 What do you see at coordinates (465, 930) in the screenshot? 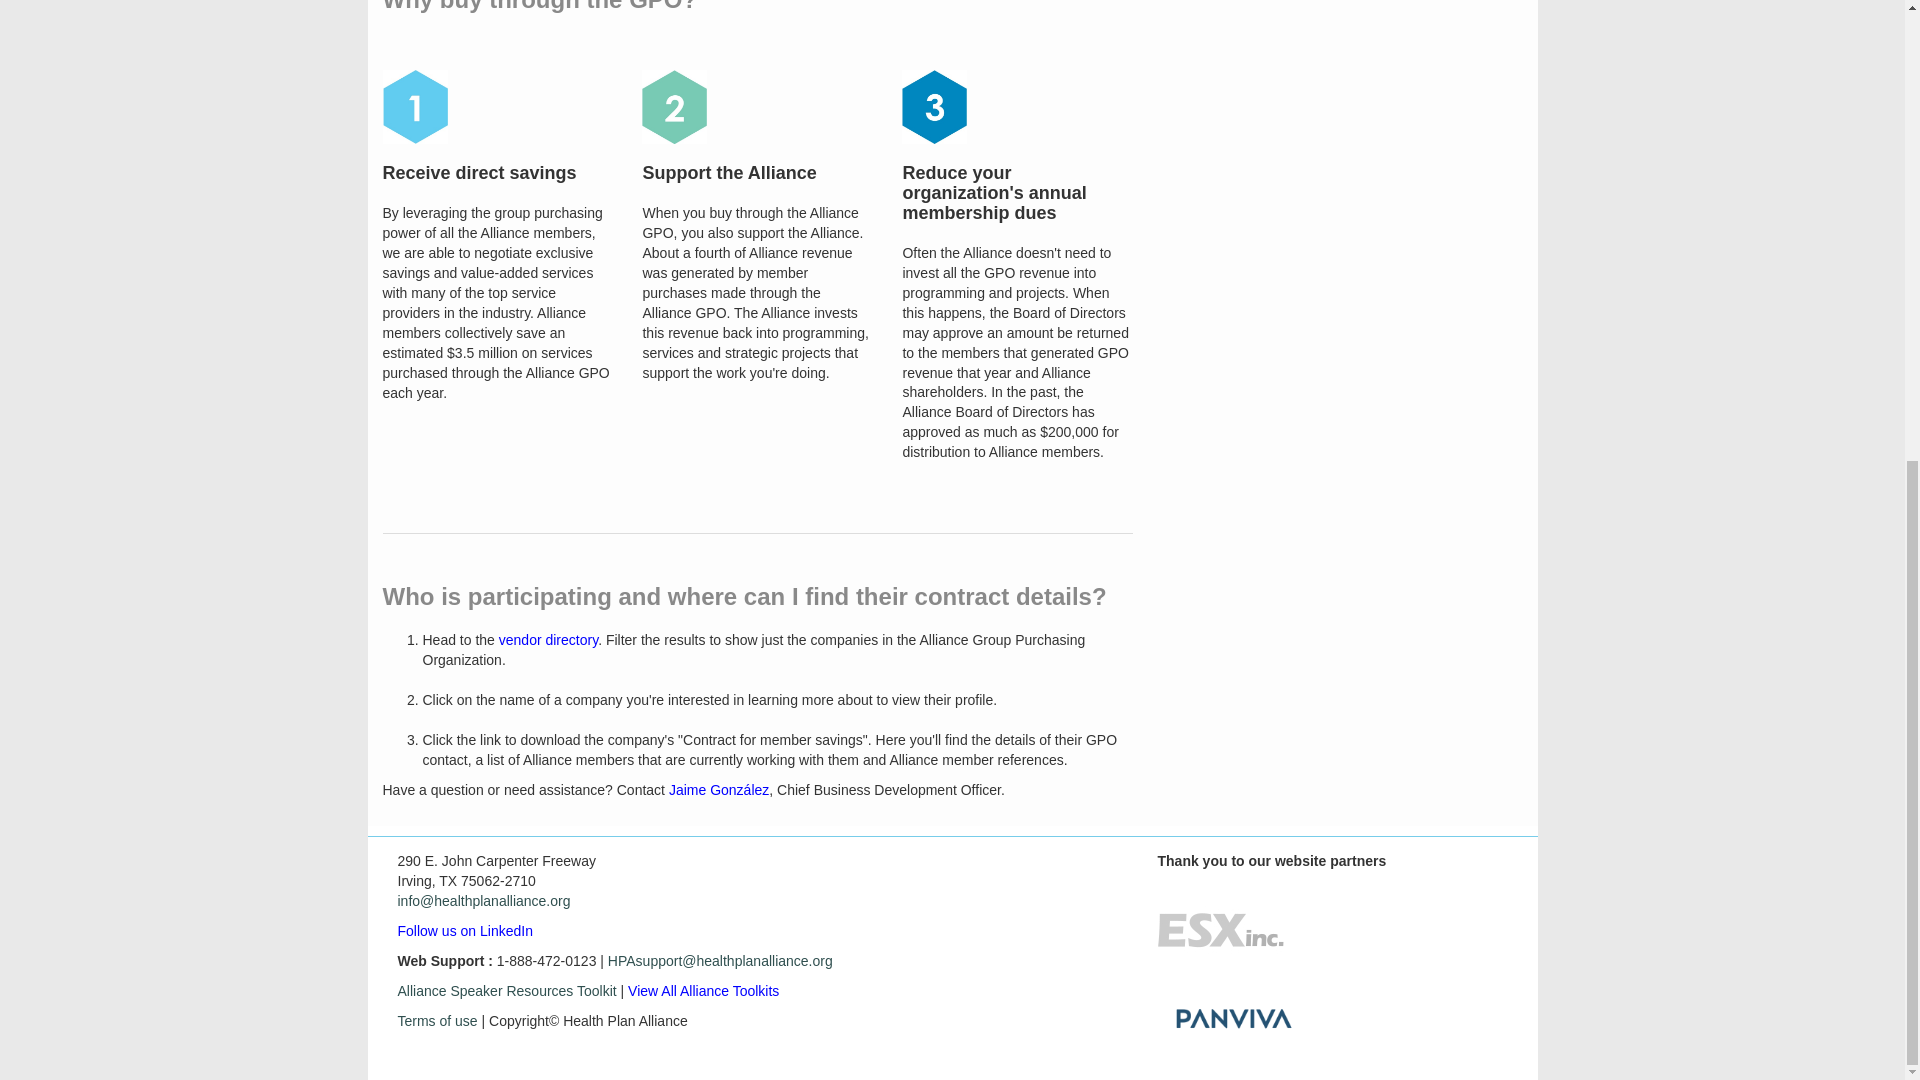
I see `Follow us on LinkedIn` at bounding box center [465, 930].